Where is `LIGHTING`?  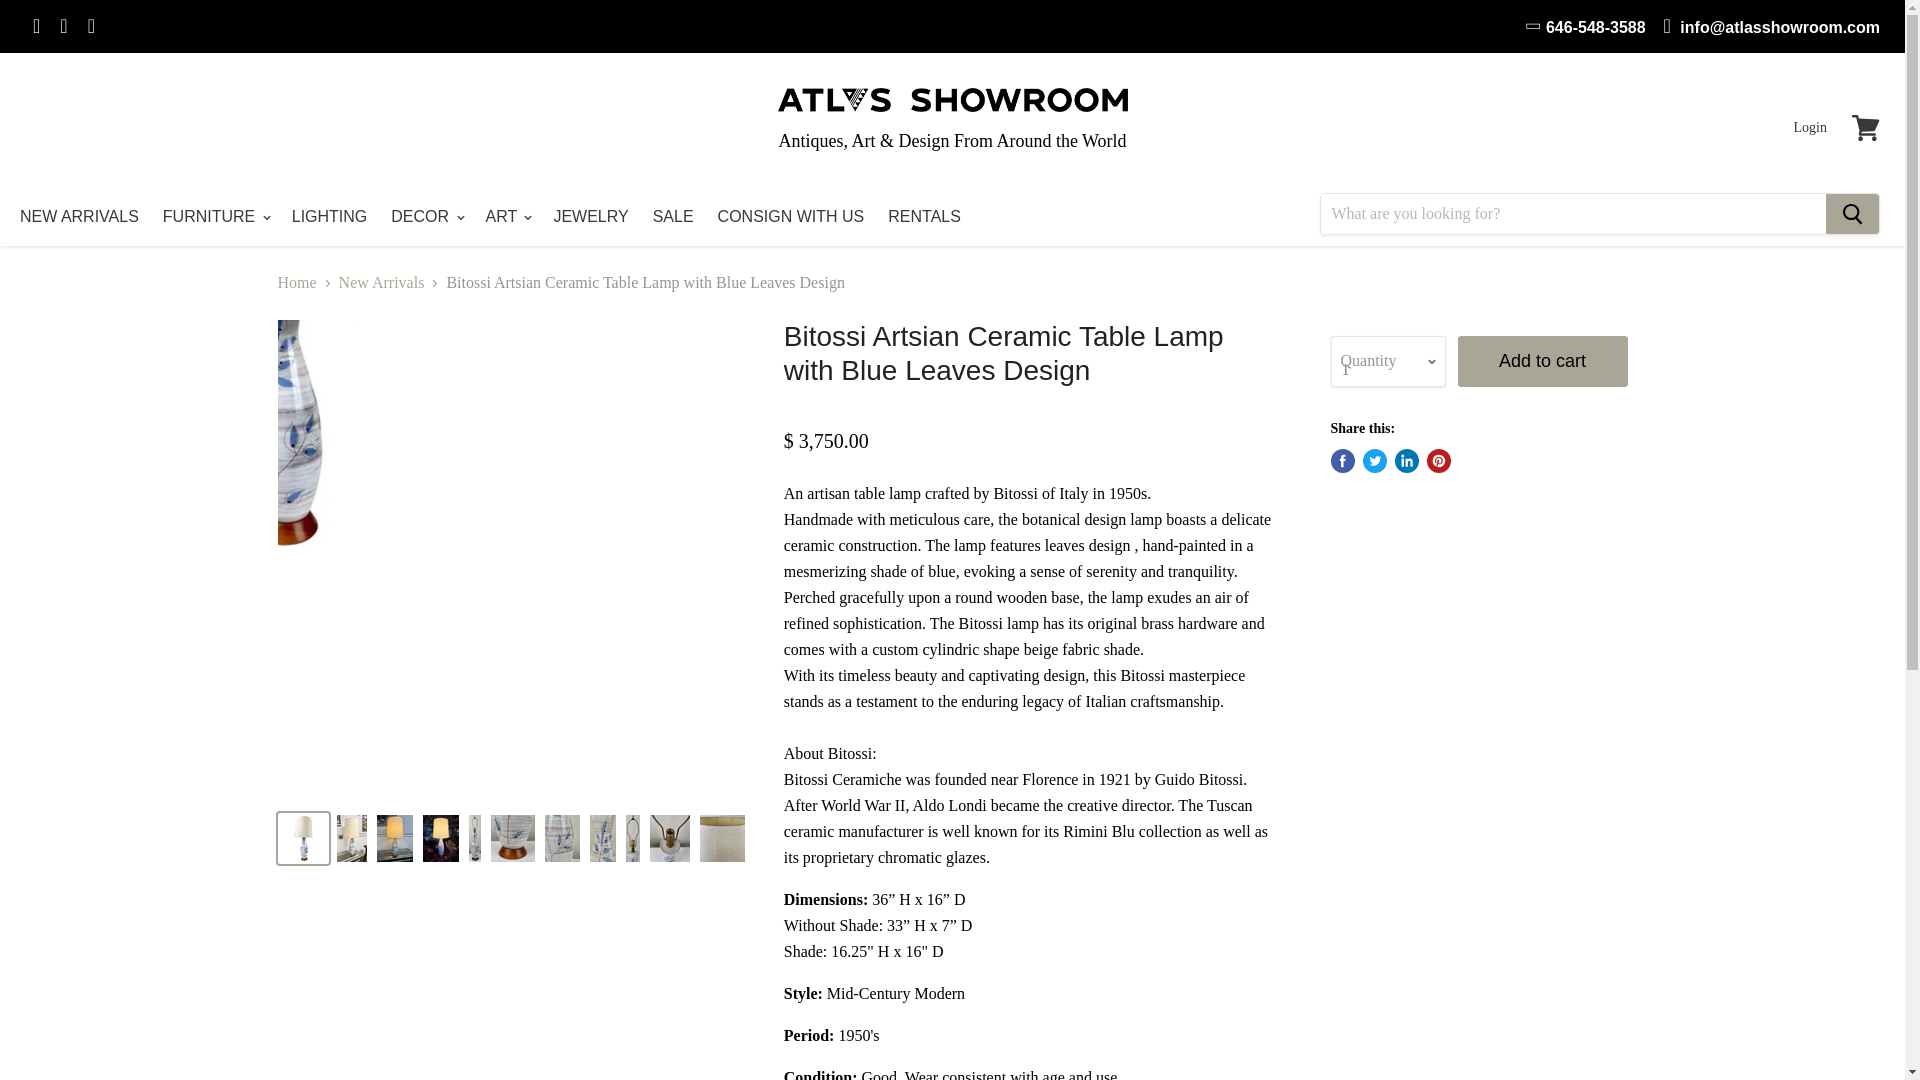 LIGHTING is located at coordinates (330, 216).